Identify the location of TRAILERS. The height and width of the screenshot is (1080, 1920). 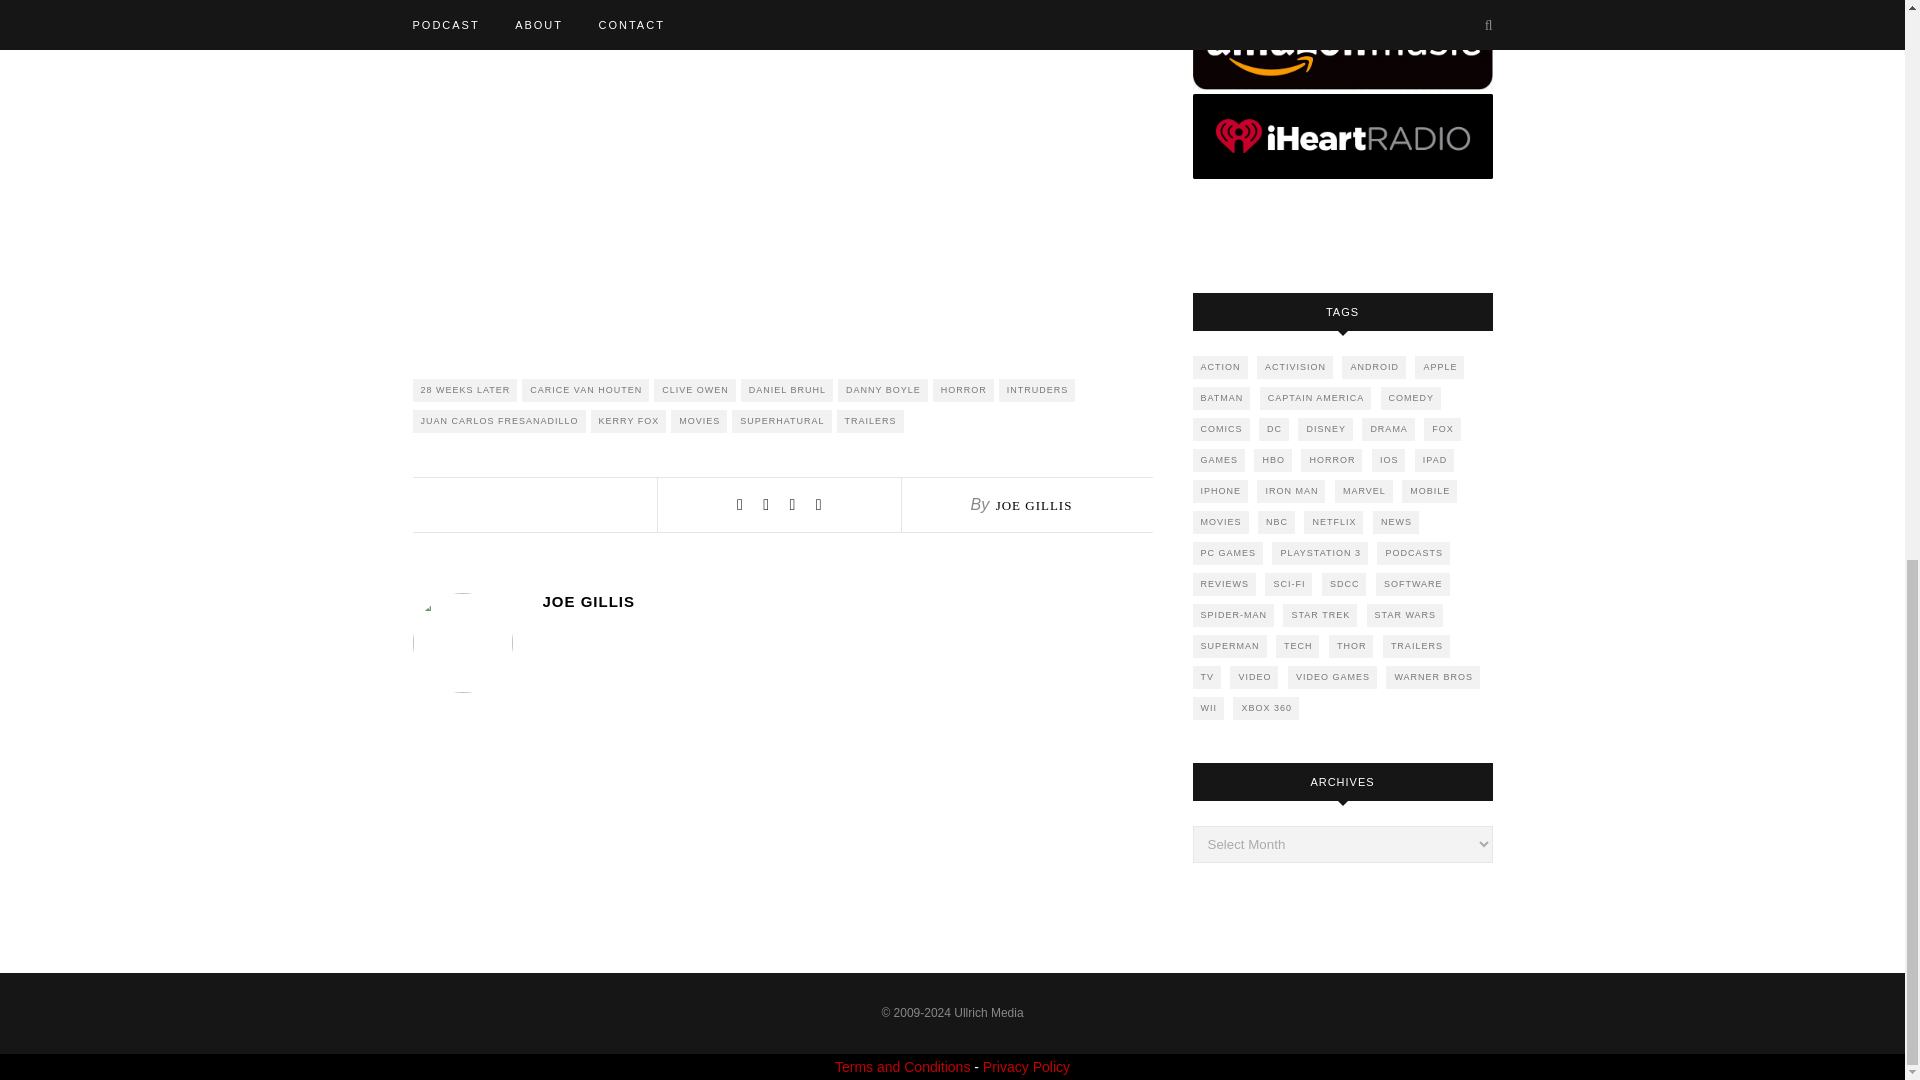
(870, 422).